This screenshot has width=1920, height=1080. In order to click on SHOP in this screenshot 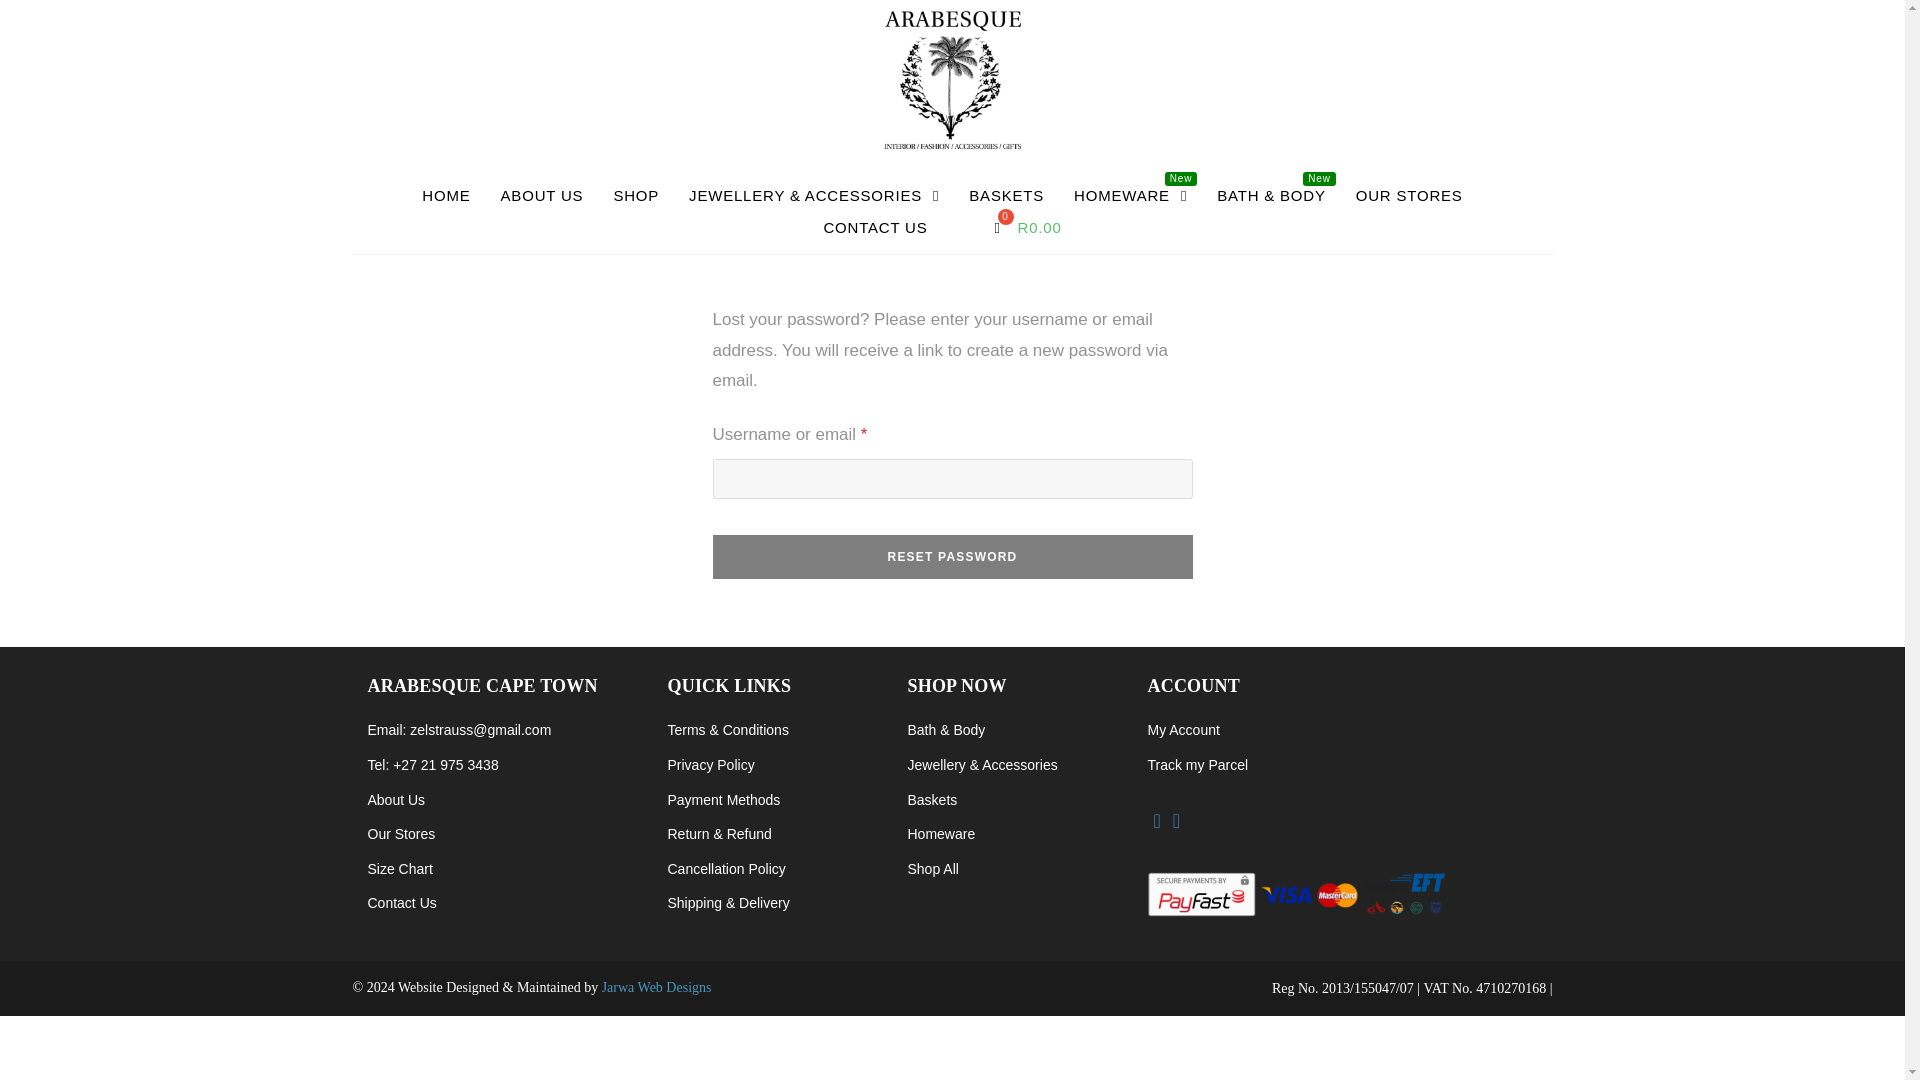, I will do `click(635, 196)`.